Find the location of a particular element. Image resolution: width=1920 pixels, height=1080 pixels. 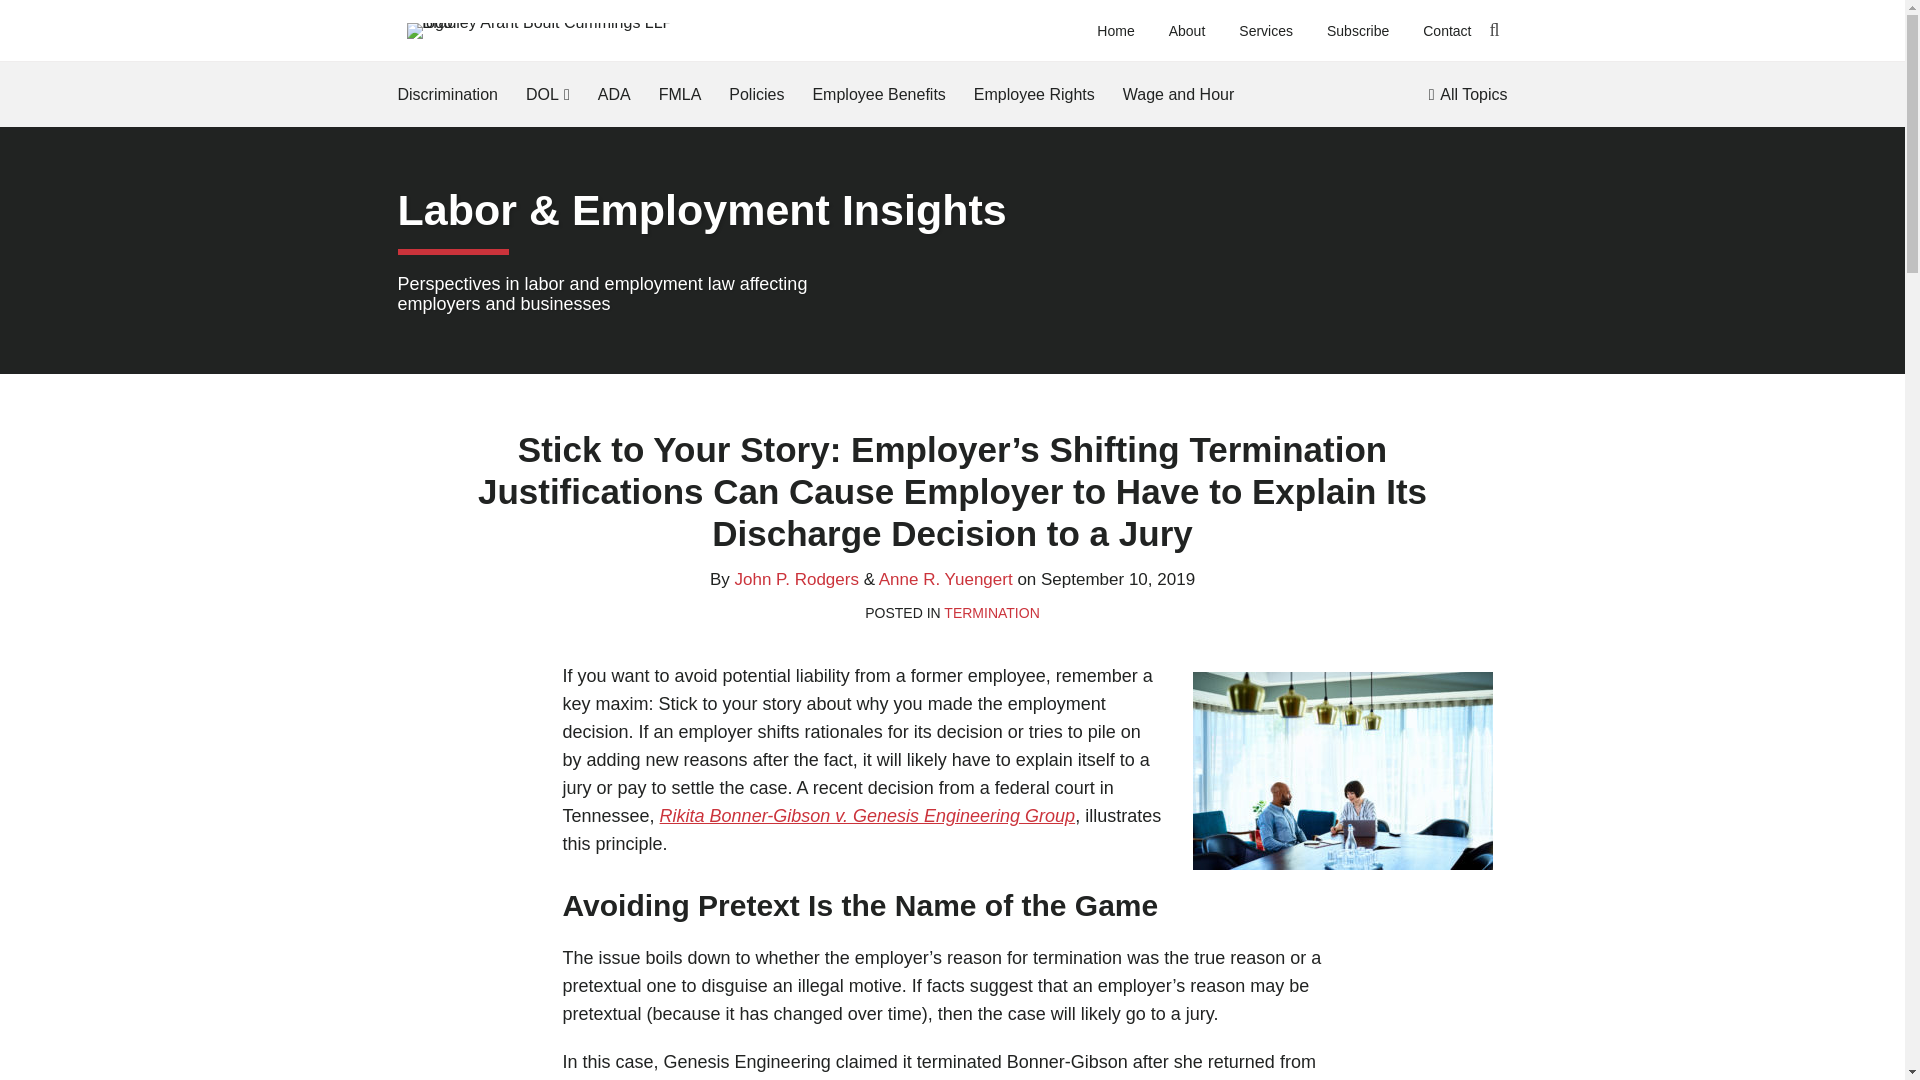

Employee Rights is located at coordinates (1034, 94).